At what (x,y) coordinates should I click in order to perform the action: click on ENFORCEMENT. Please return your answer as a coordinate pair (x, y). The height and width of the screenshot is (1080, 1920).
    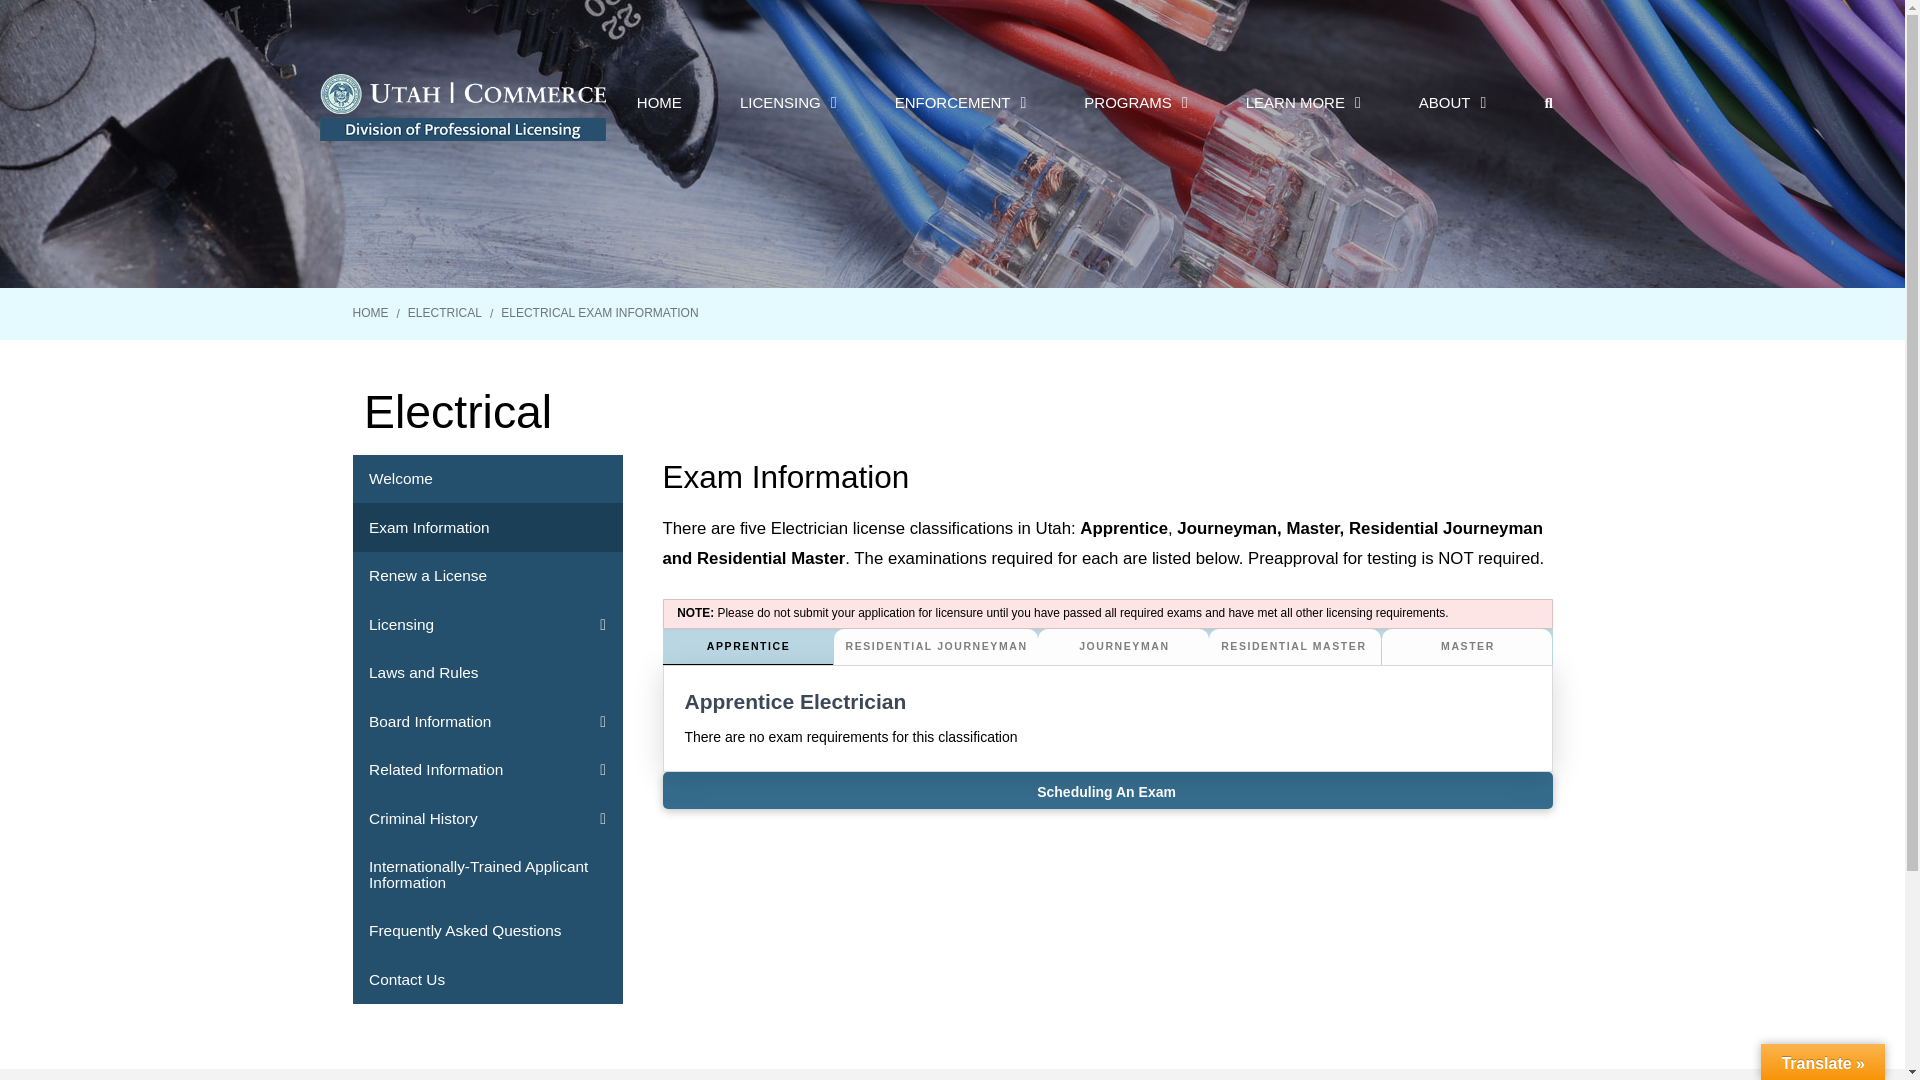
    Looking at the image, I should click on (960, 102).